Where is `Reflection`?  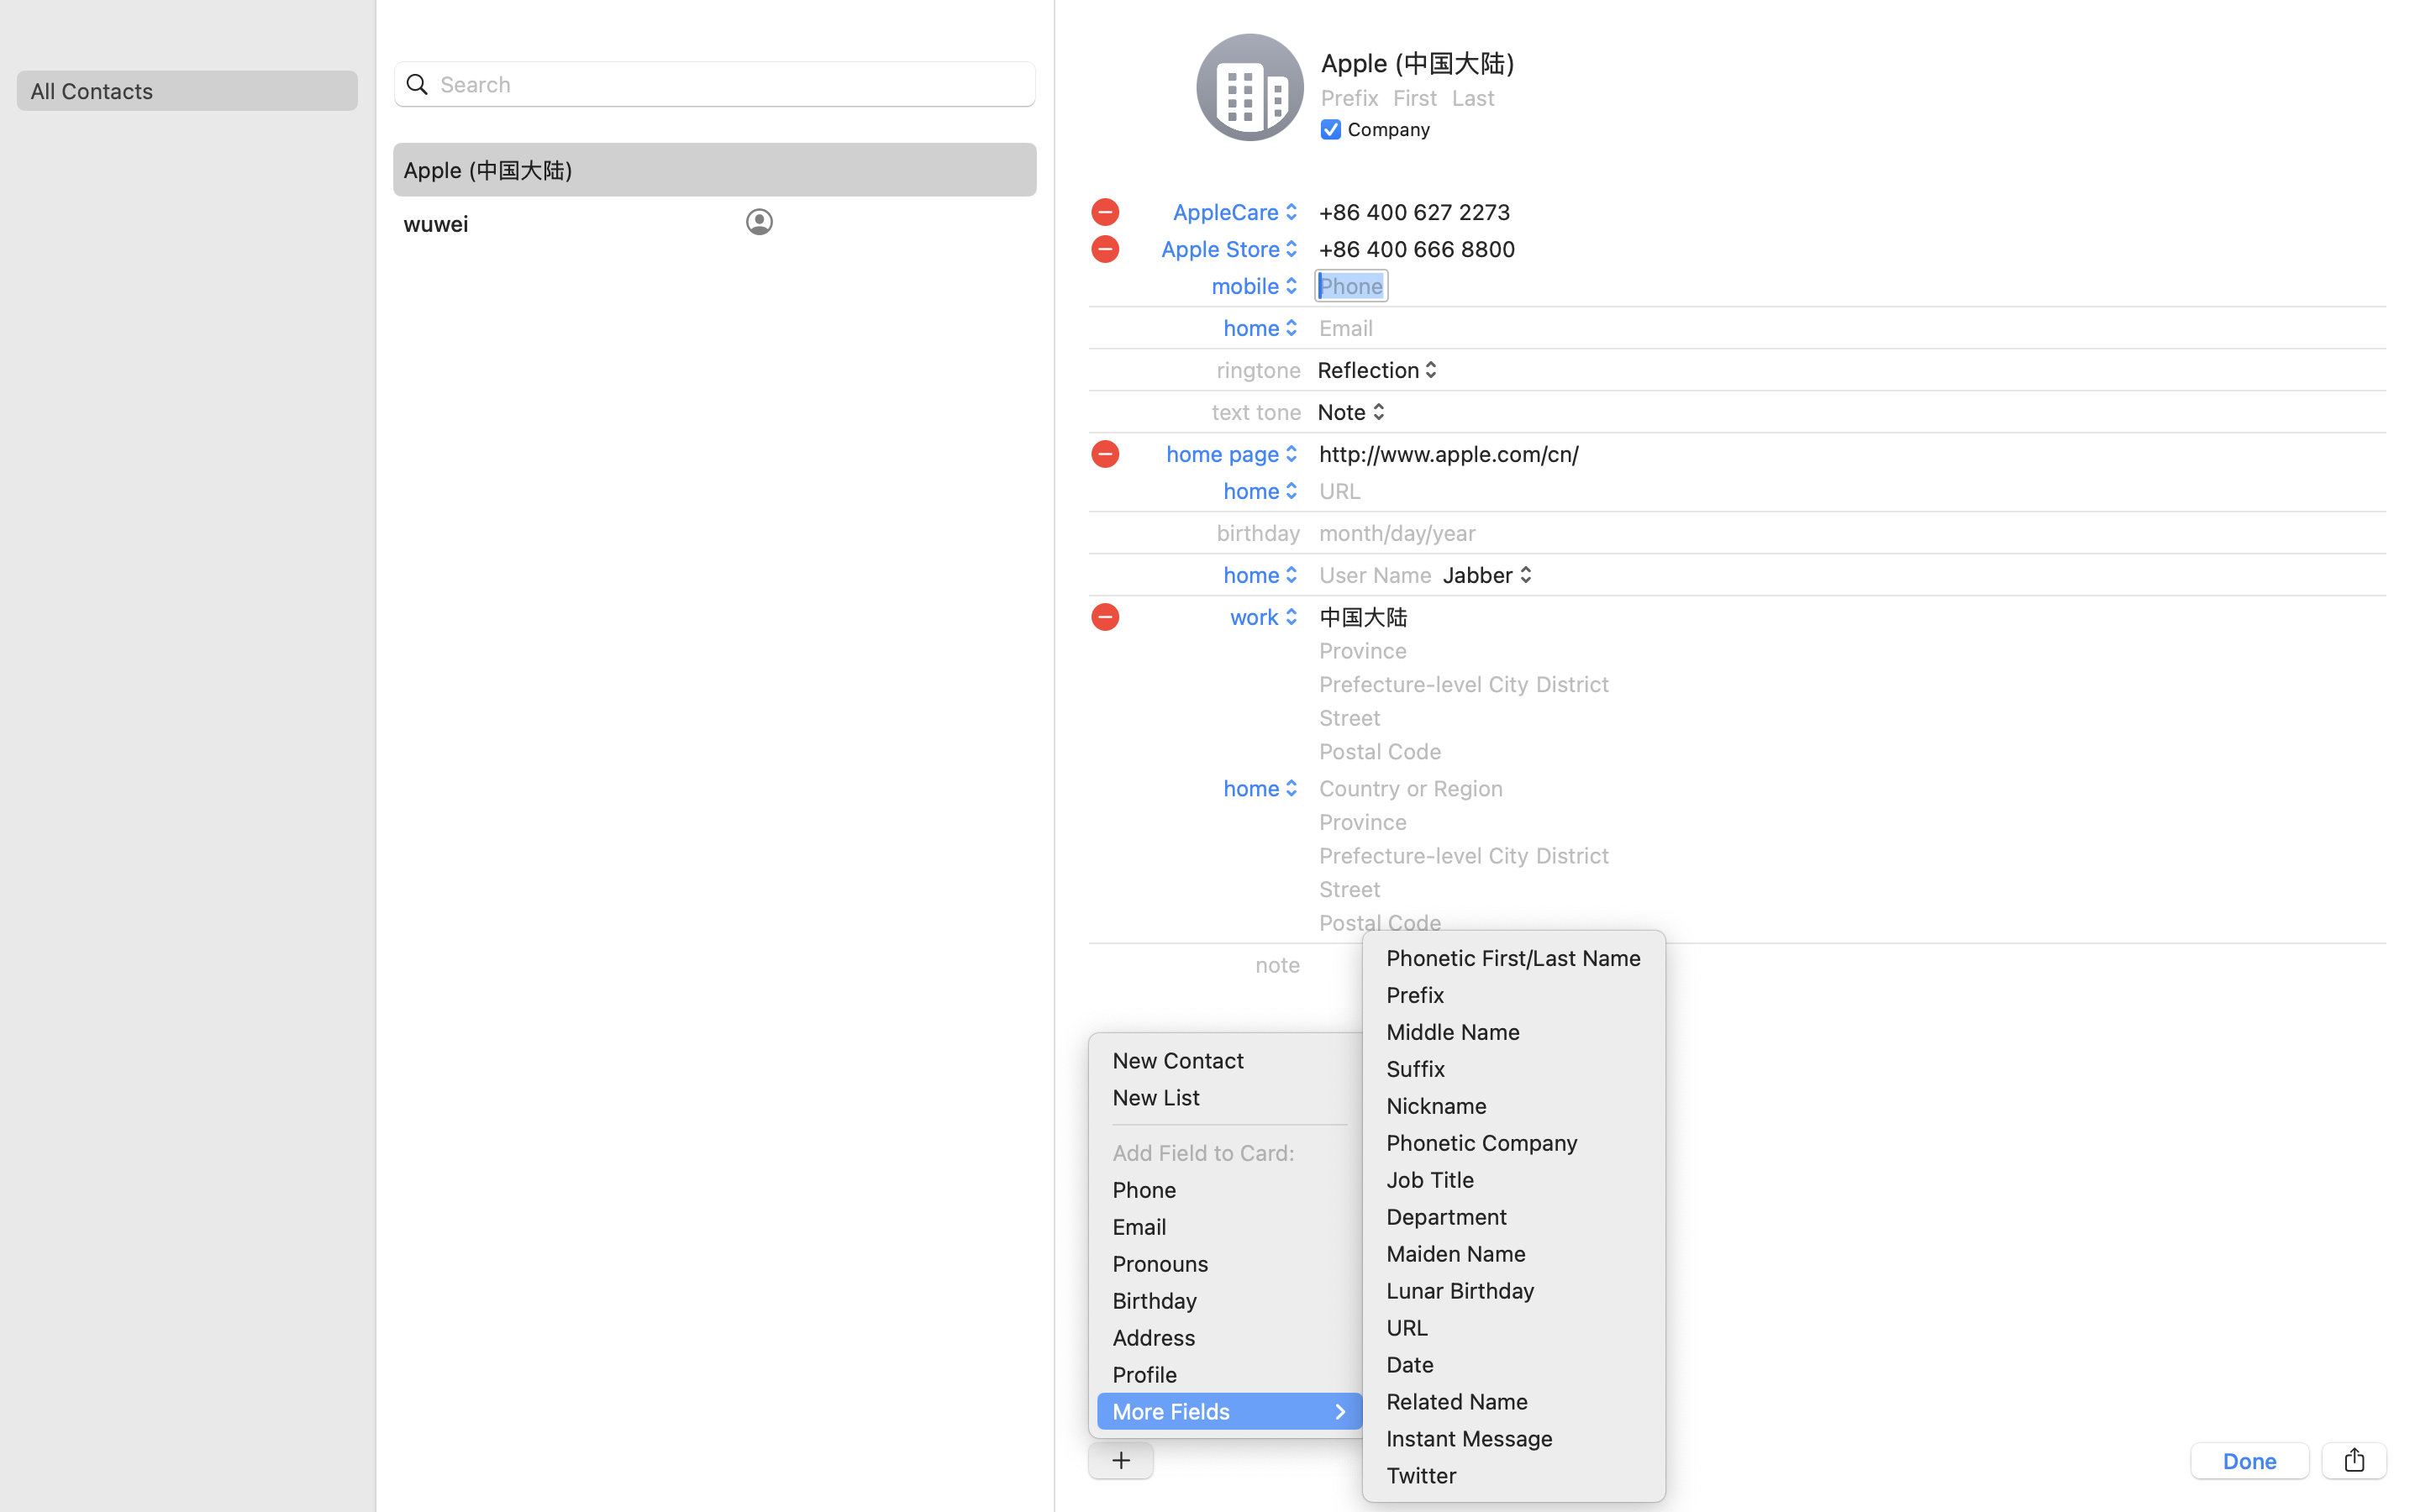 Reflection is located at coordinates (1380, 370).